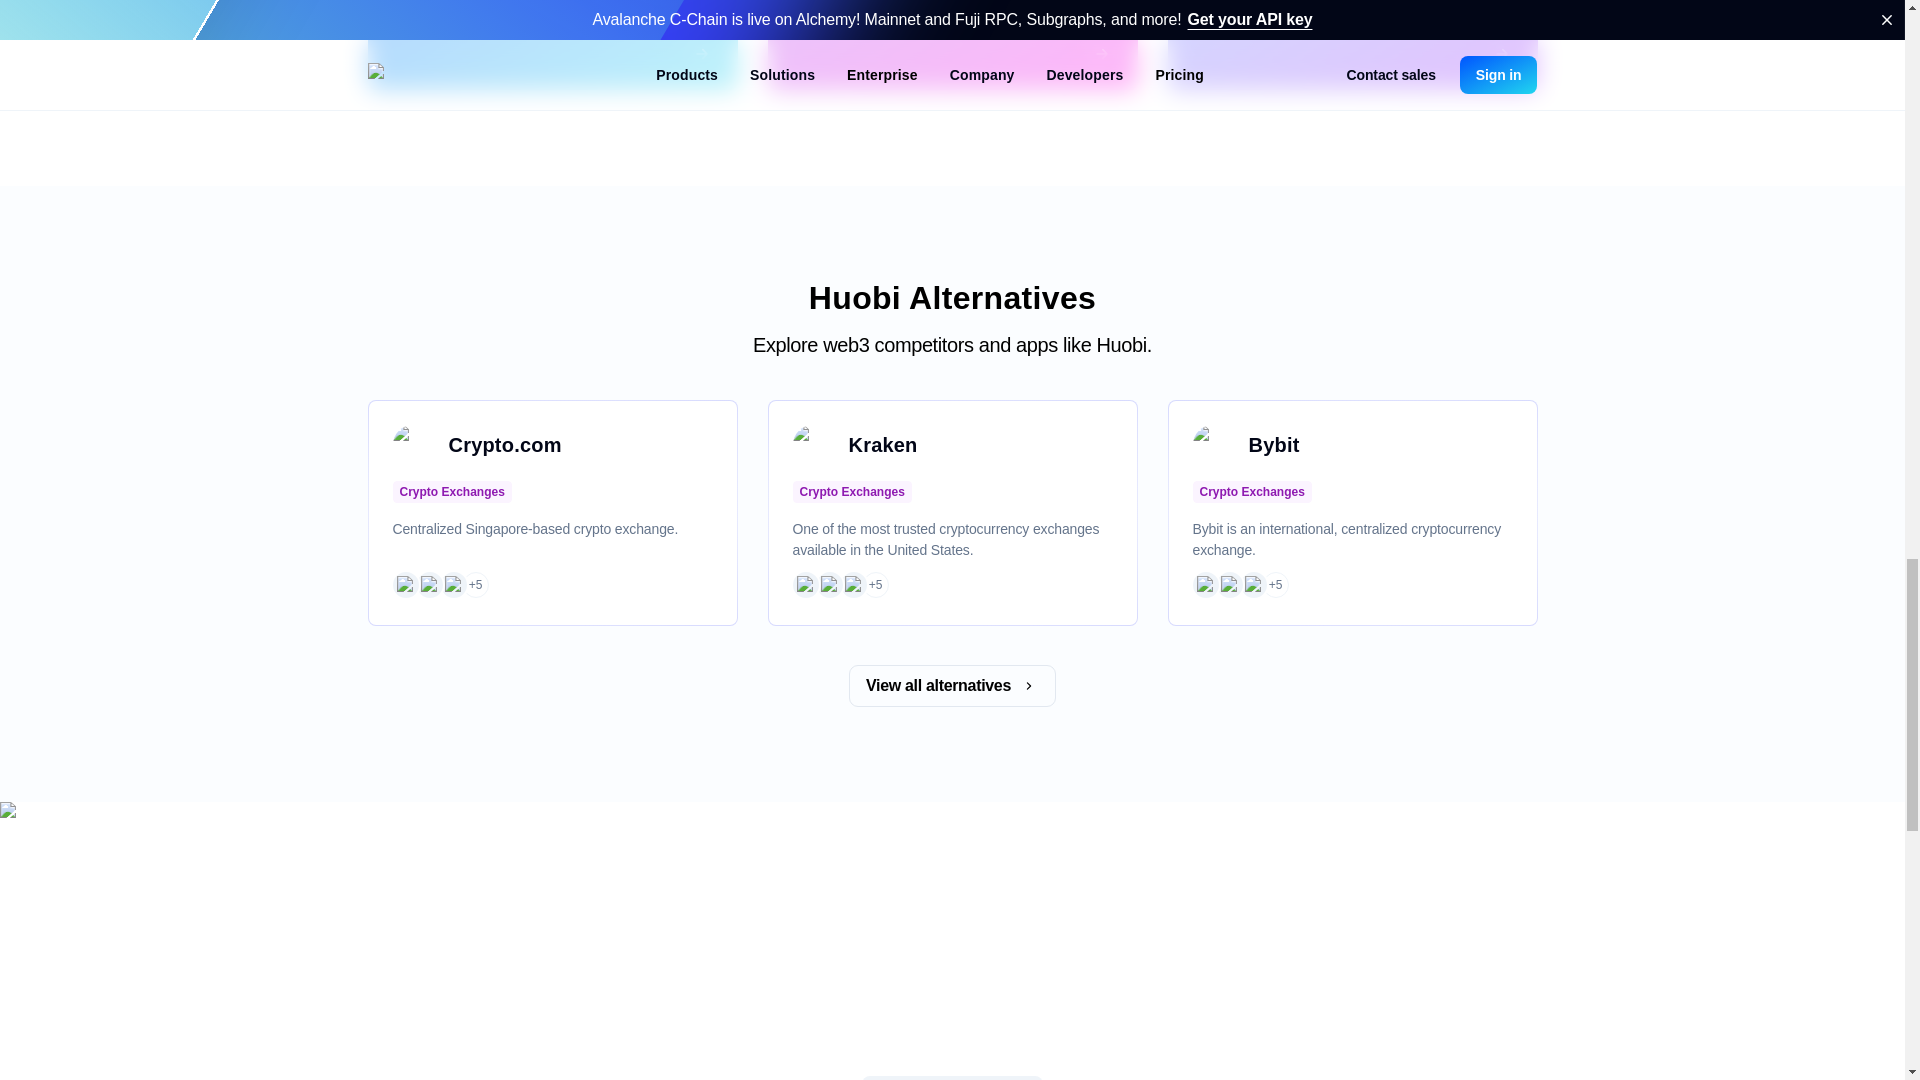  What do you see at coordinates (452, 584) in the screenshot?
I see `Optimism` at bounding box center [452, 584].